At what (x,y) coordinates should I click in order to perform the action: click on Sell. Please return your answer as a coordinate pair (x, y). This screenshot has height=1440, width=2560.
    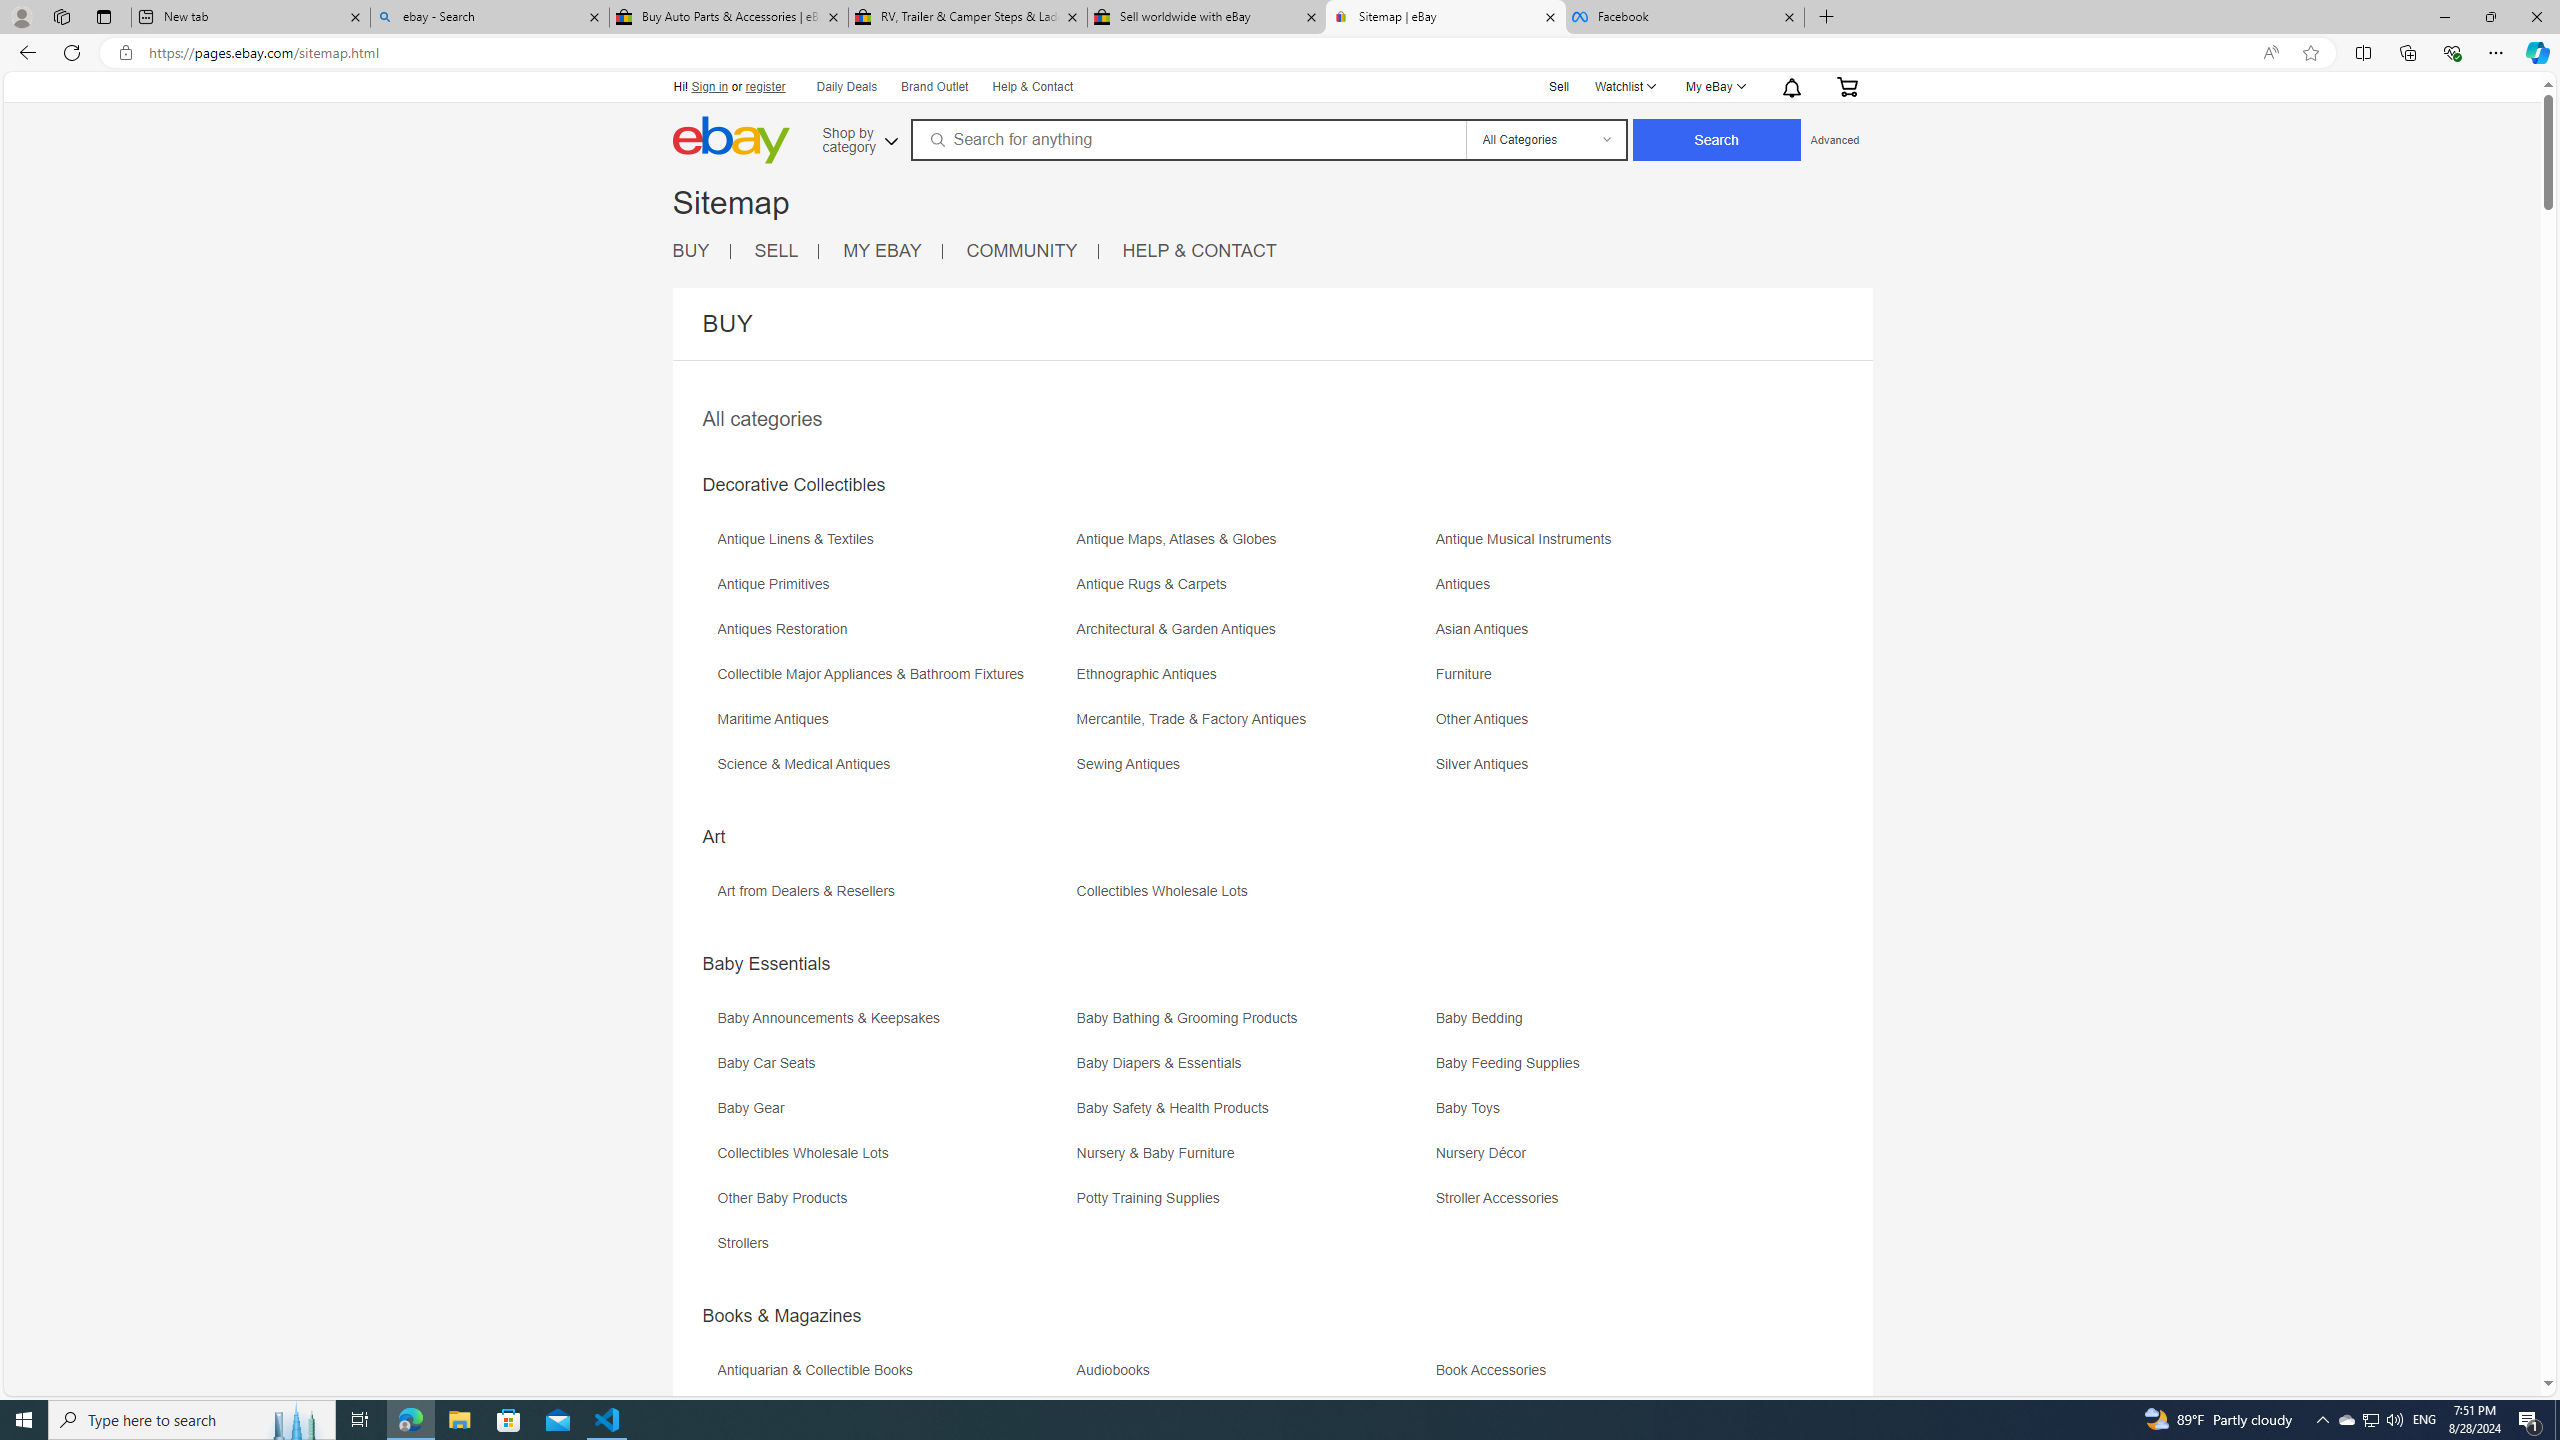
    Looking at the image, I should click on (1559, 84).